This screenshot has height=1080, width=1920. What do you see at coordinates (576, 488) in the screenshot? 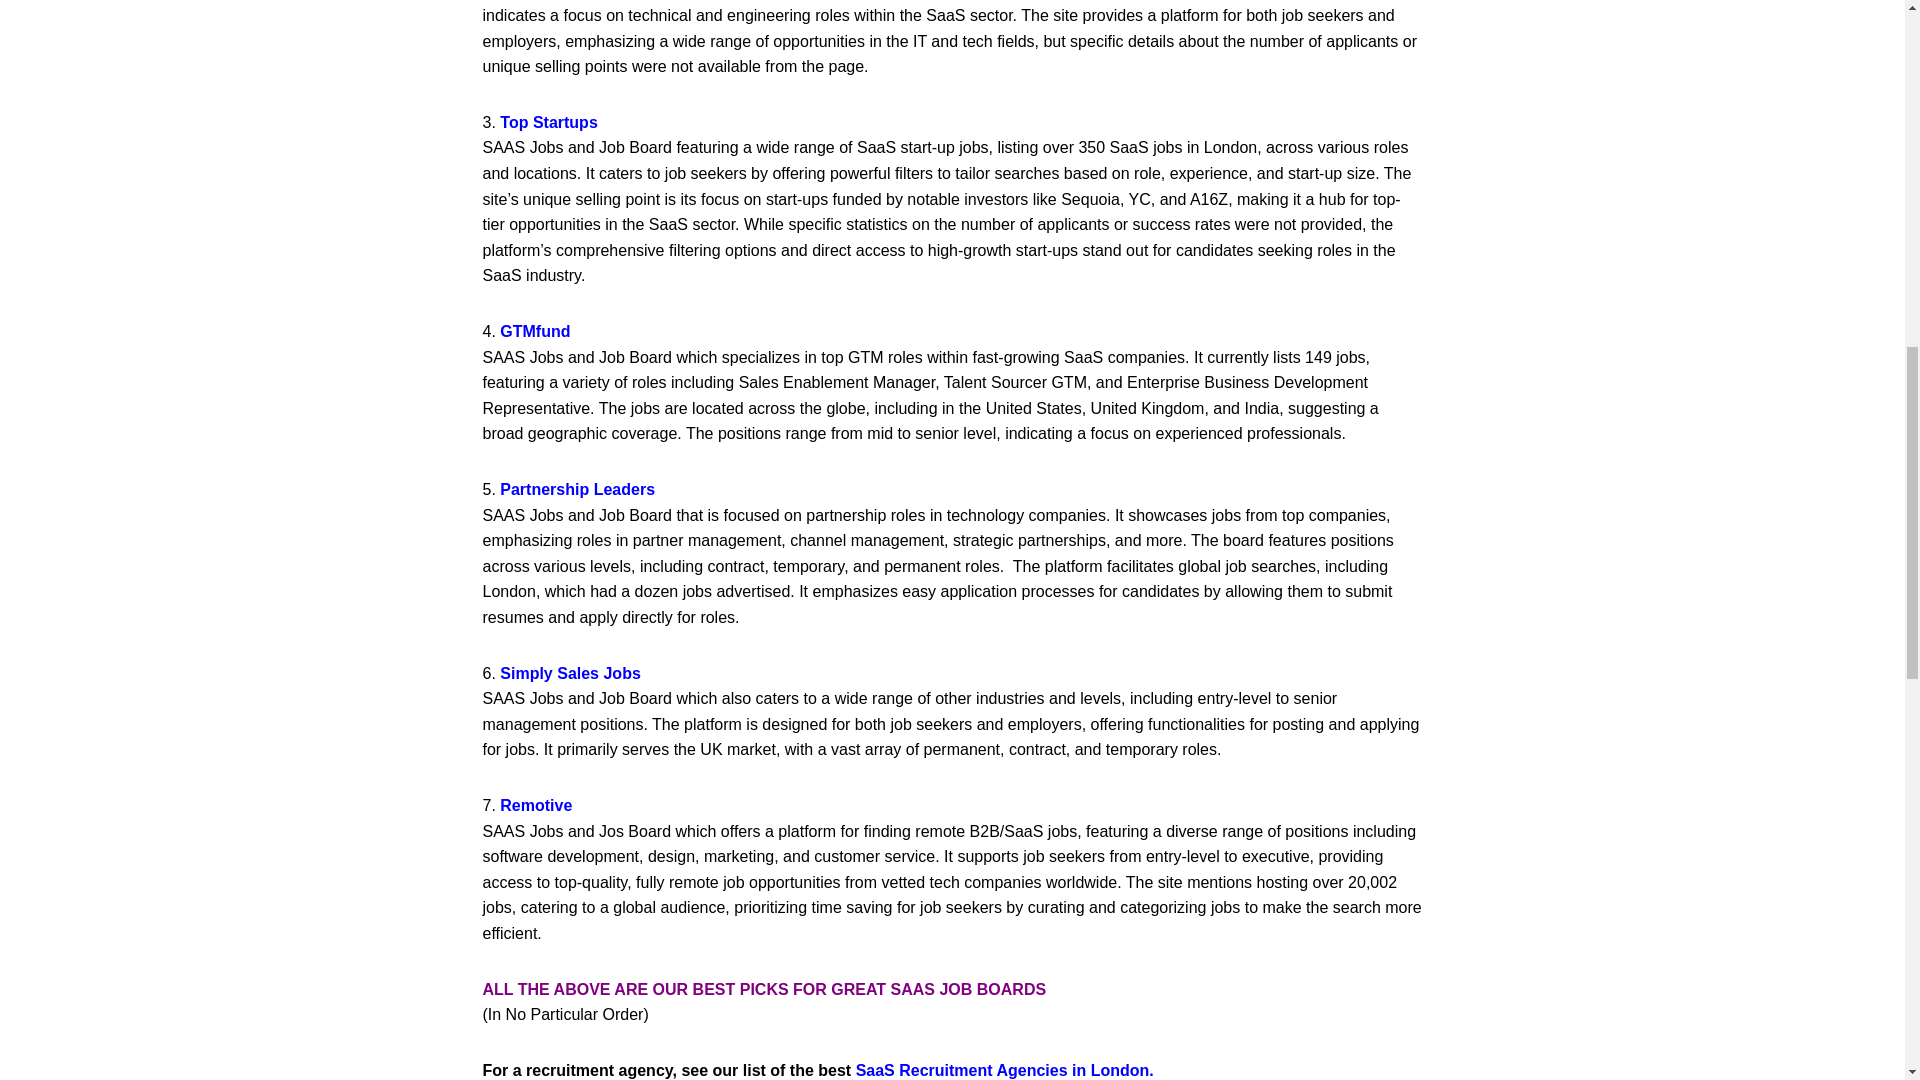
I see `Partnership Leaders` at bounding box center [576, 488].